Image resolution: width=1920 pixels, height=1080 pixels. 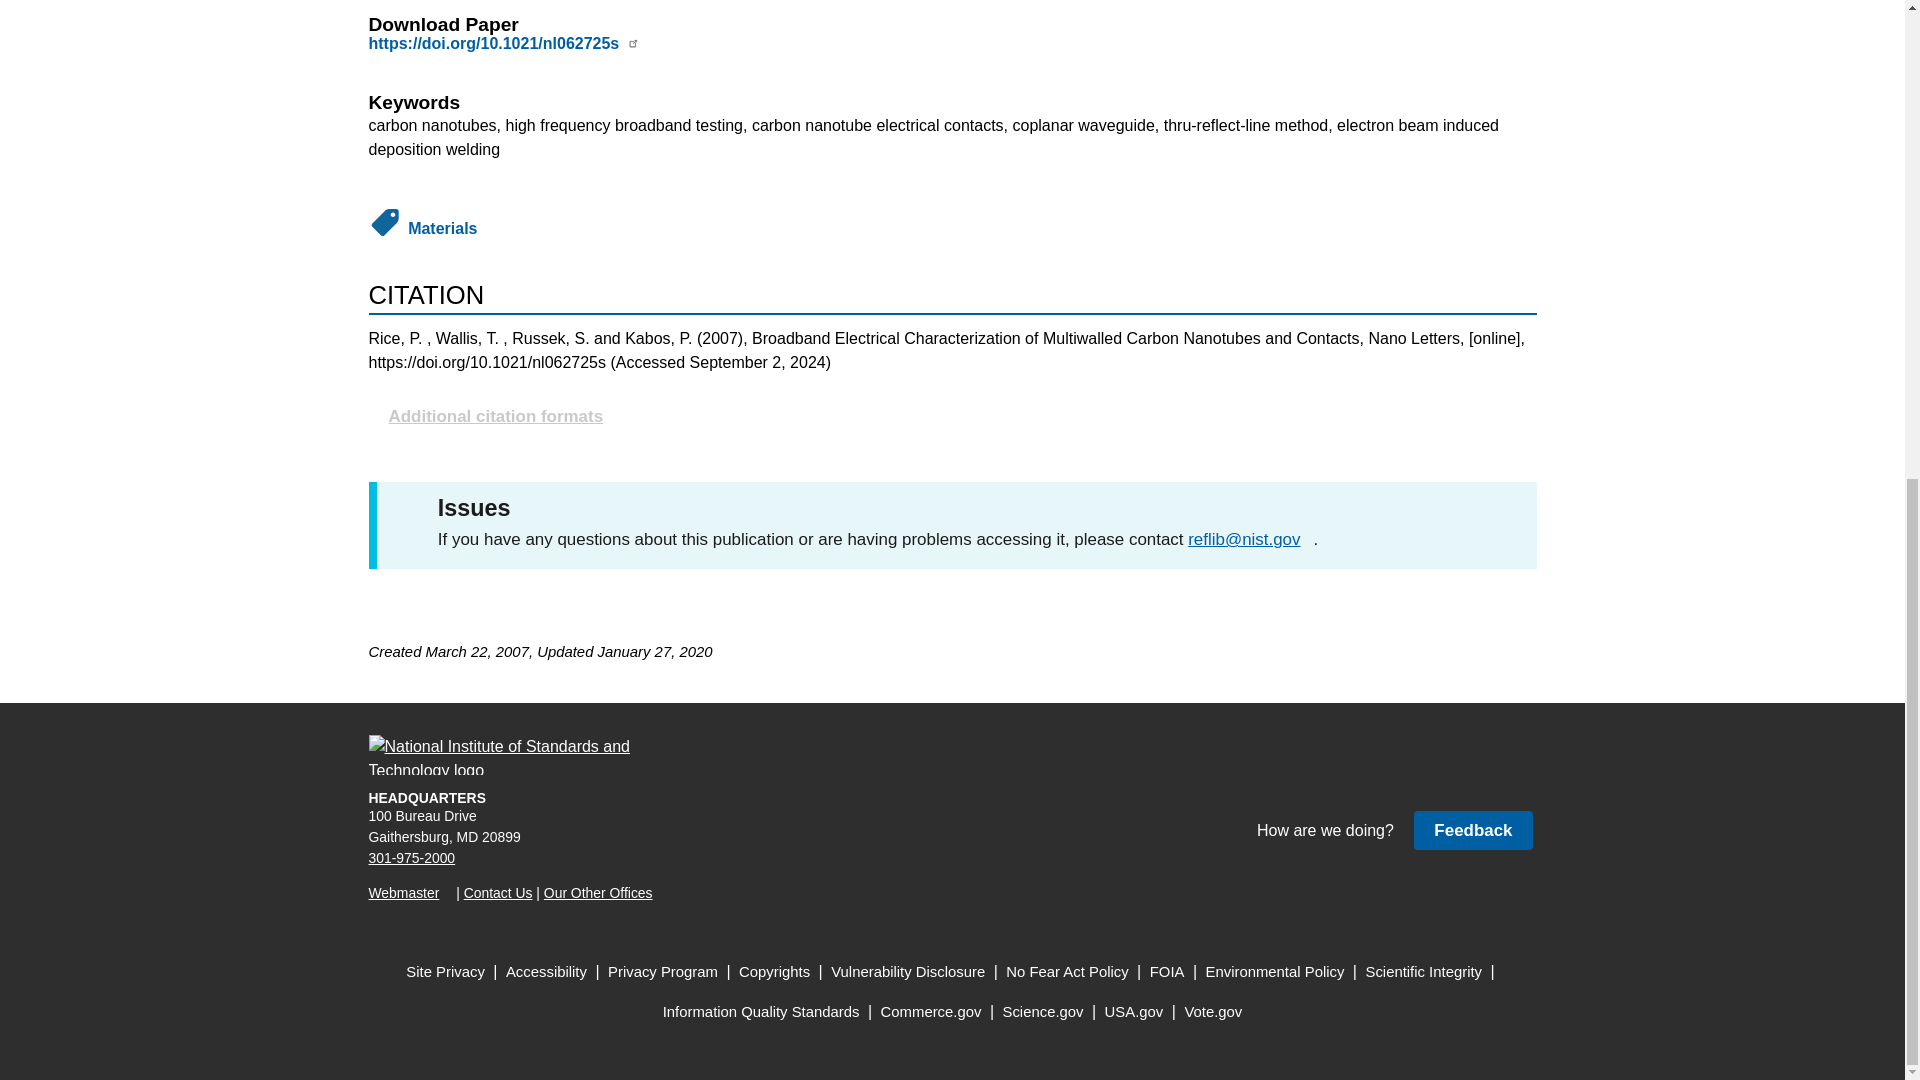 I want to click on National Institute of Standards and Technology, so click(x=511, y=755).